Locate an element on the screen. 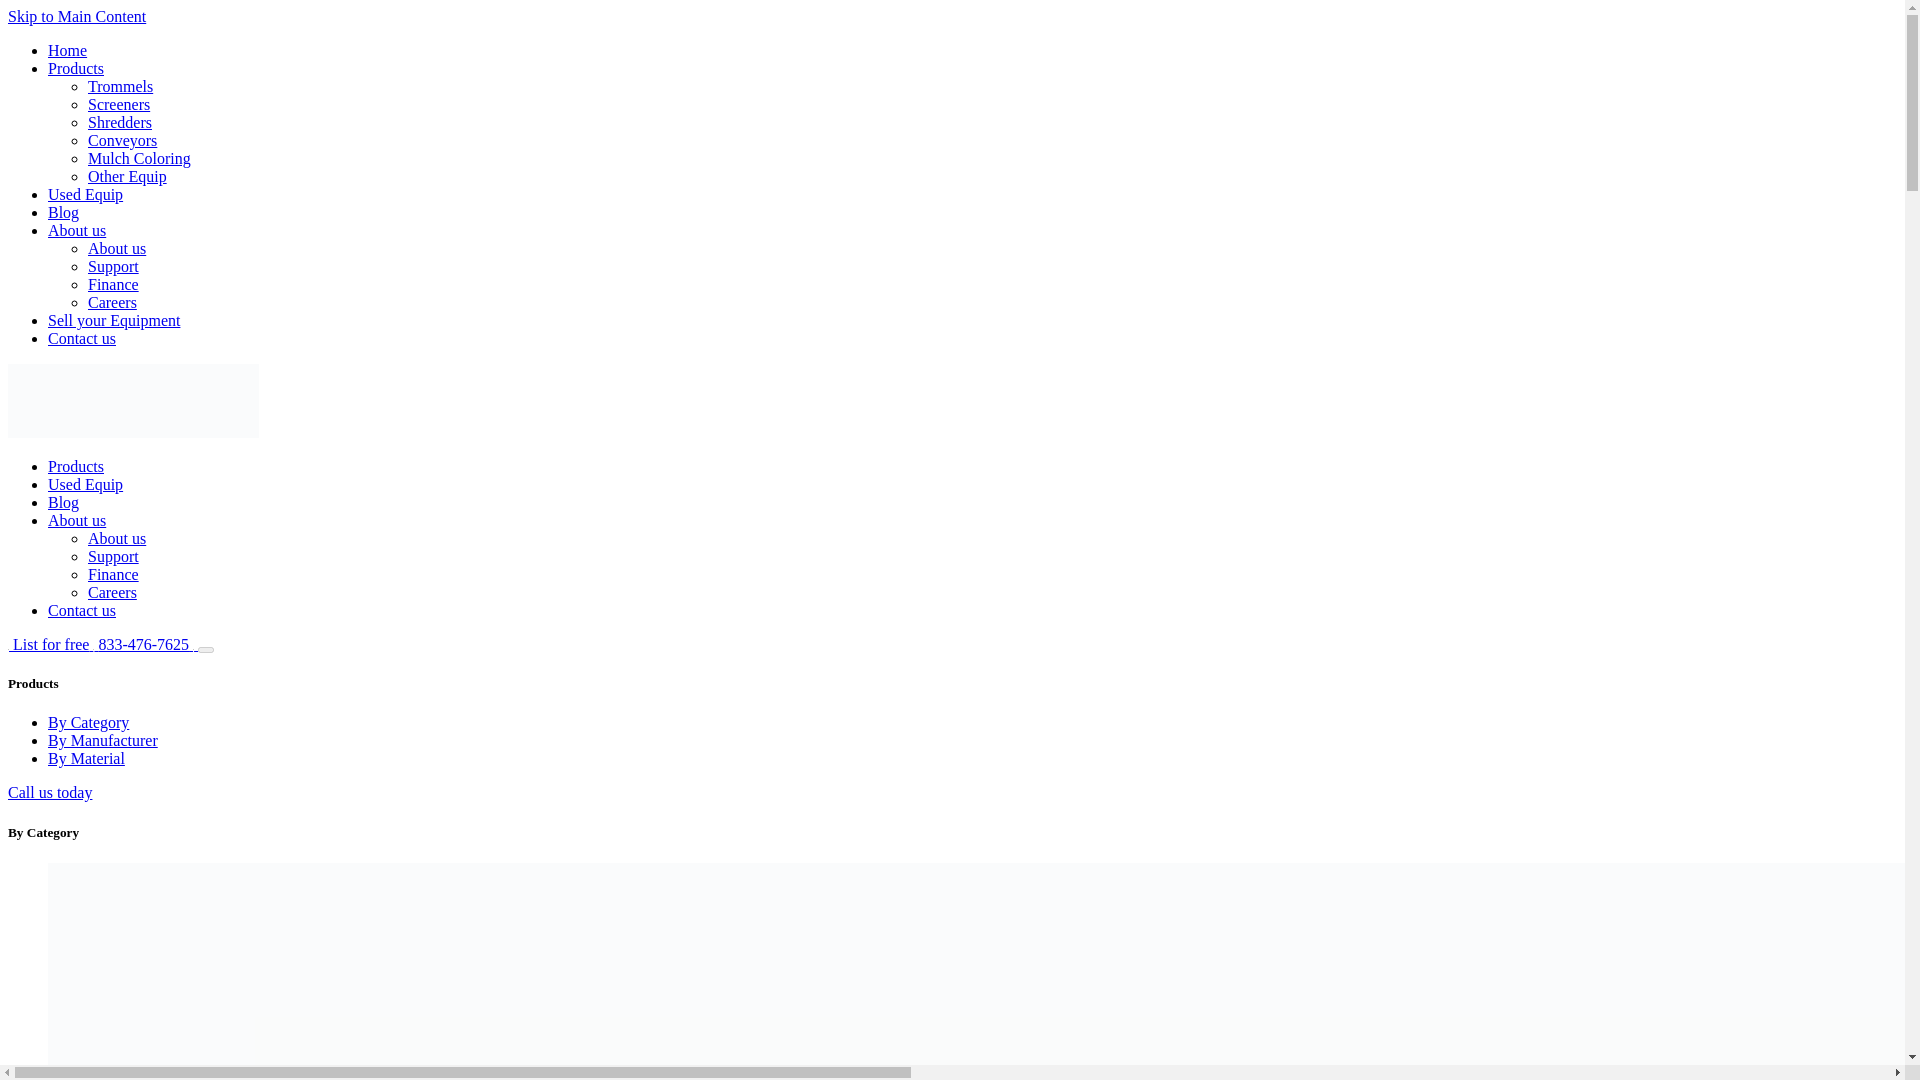 This screenshot has height=1080, width=1920. Sell your Equipment is located at coordinates (114, 320).